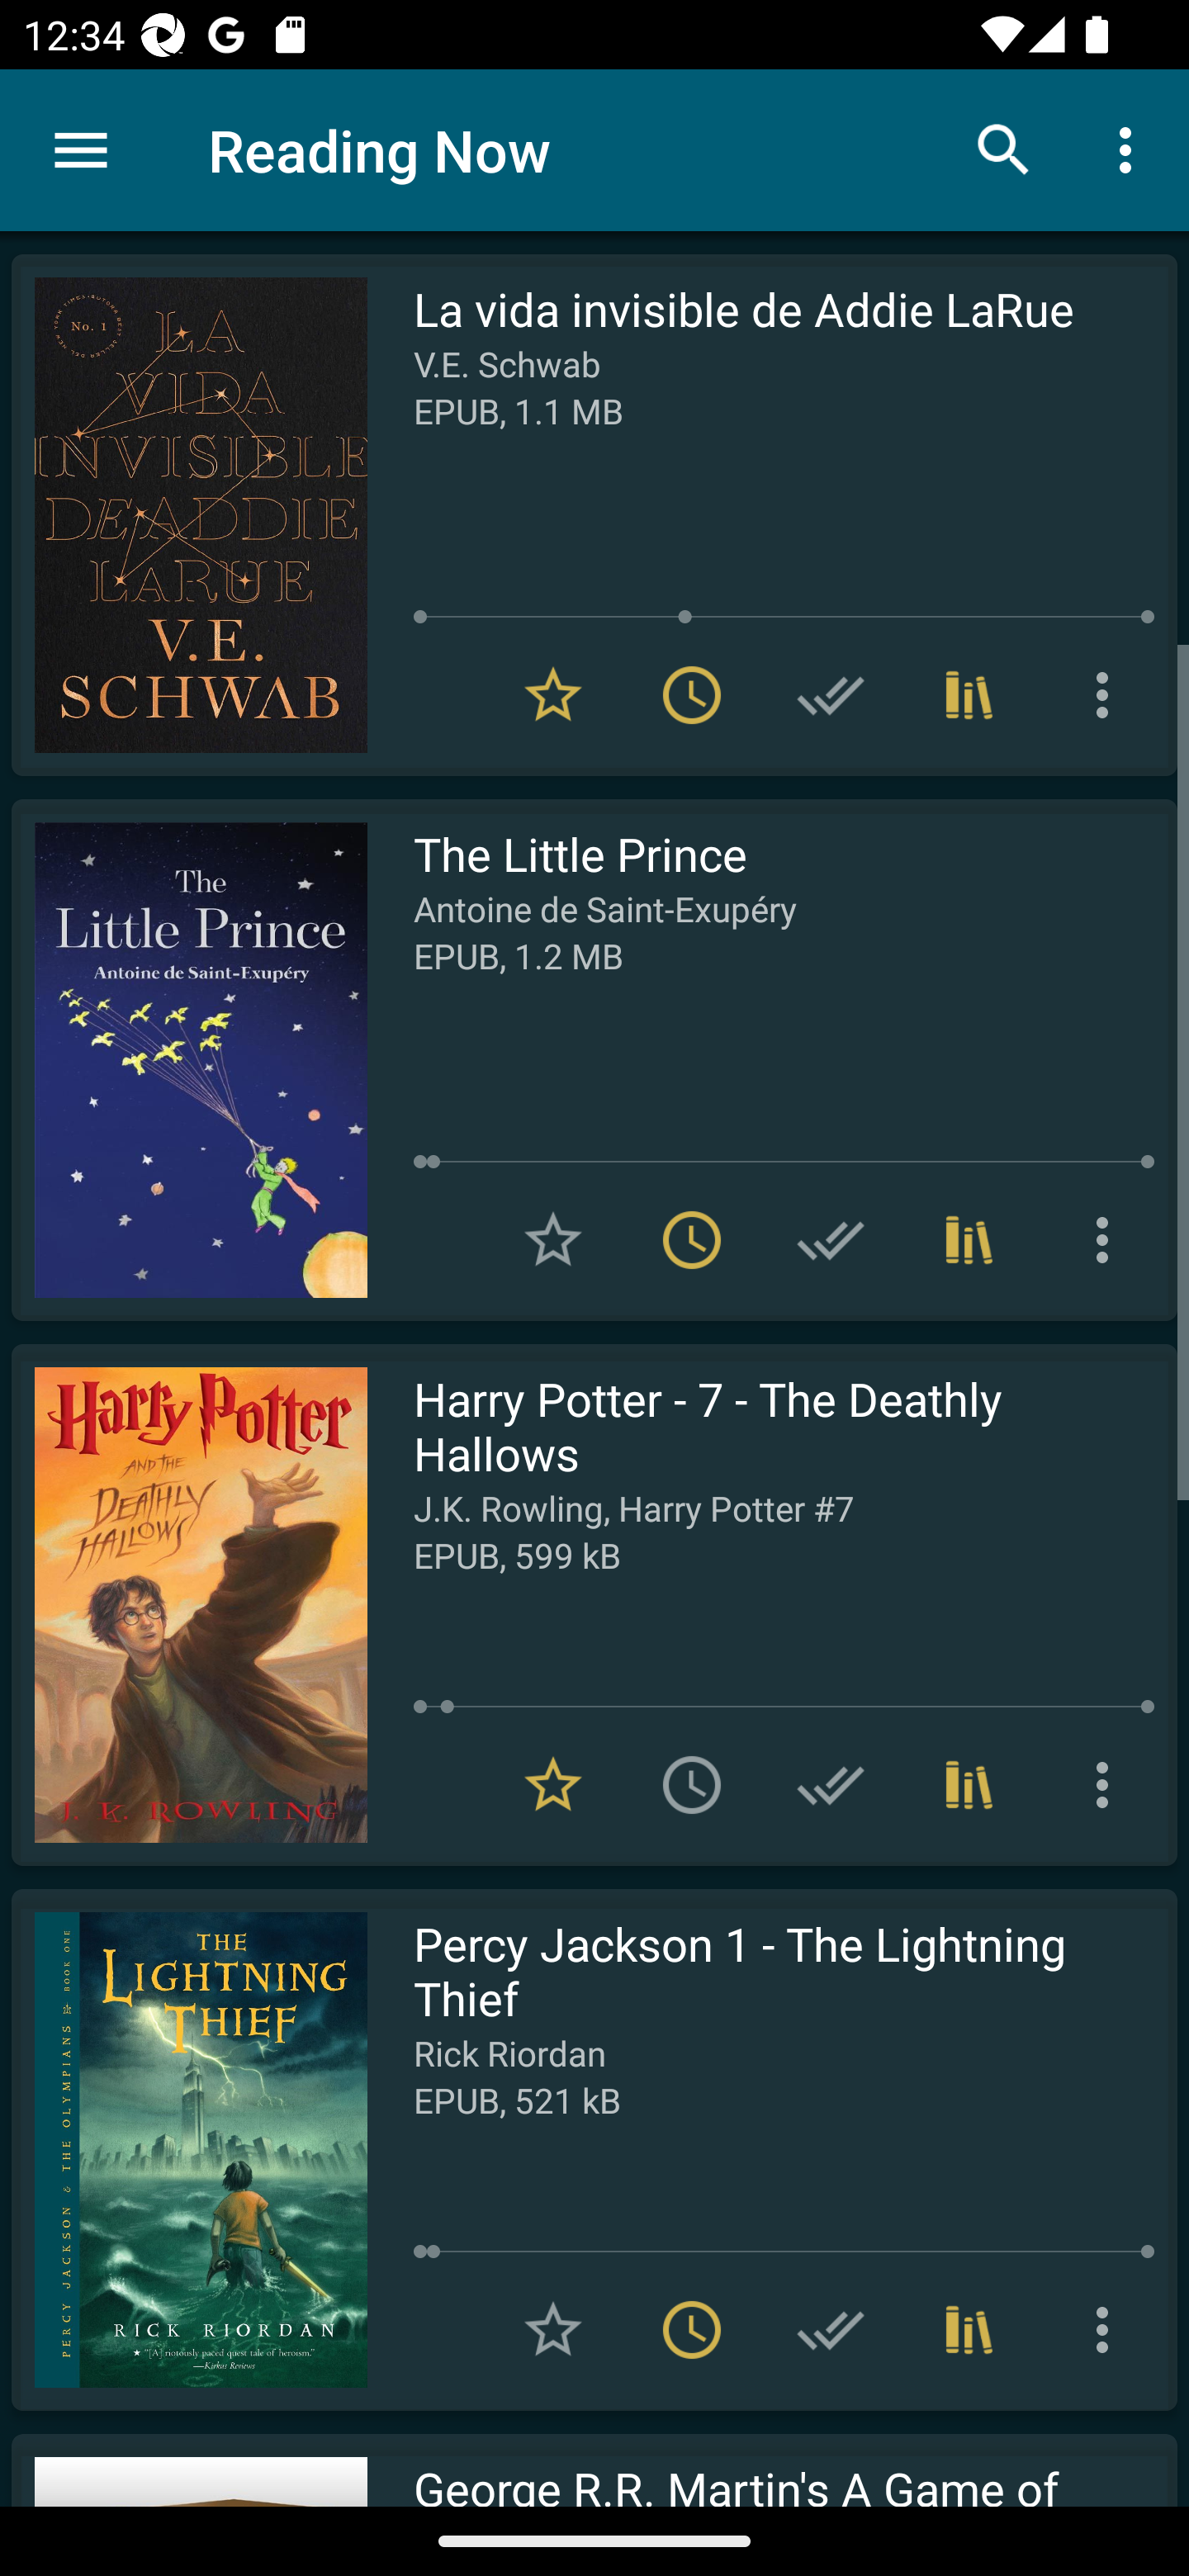 The width and height of the screenshot is (1189, 2576). What do you see at coordinates (553, 1785) in the screenshot?
I see `Remove from Favorites` at bounding box center [553, 1785].